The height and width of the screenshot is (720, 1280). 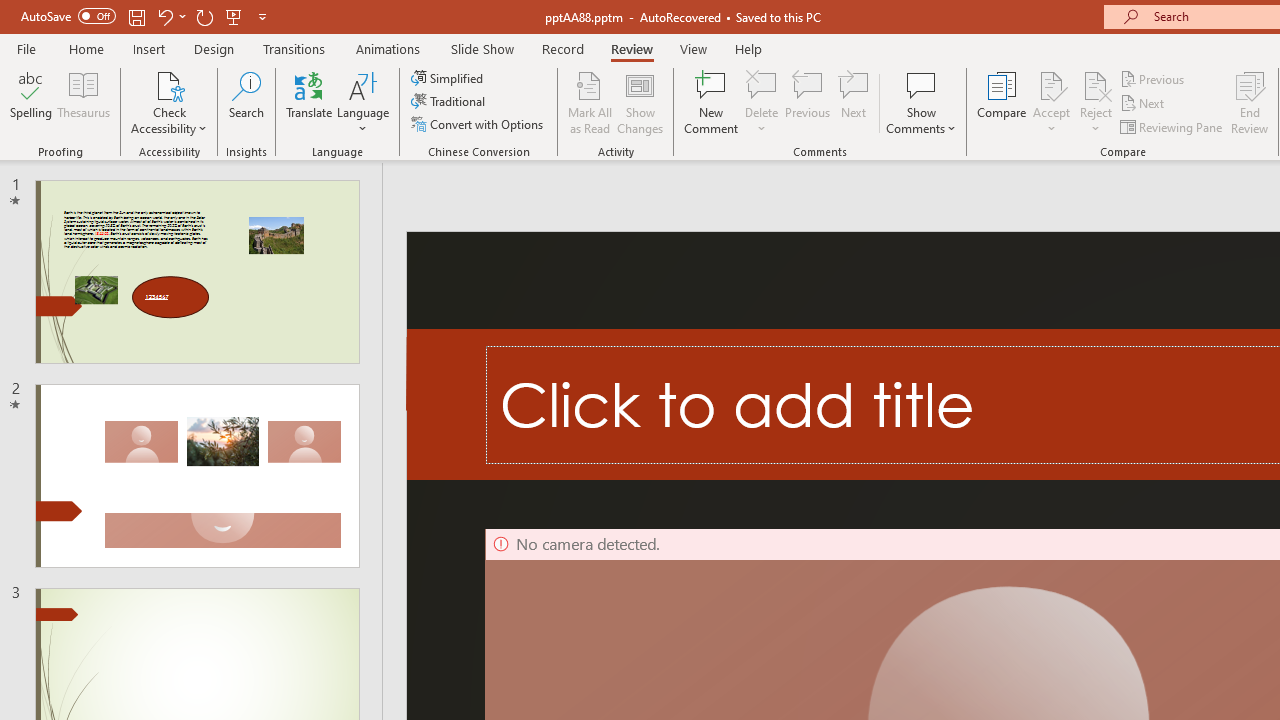 I want to click on Thesaurus..., so click(x=84, y=102).